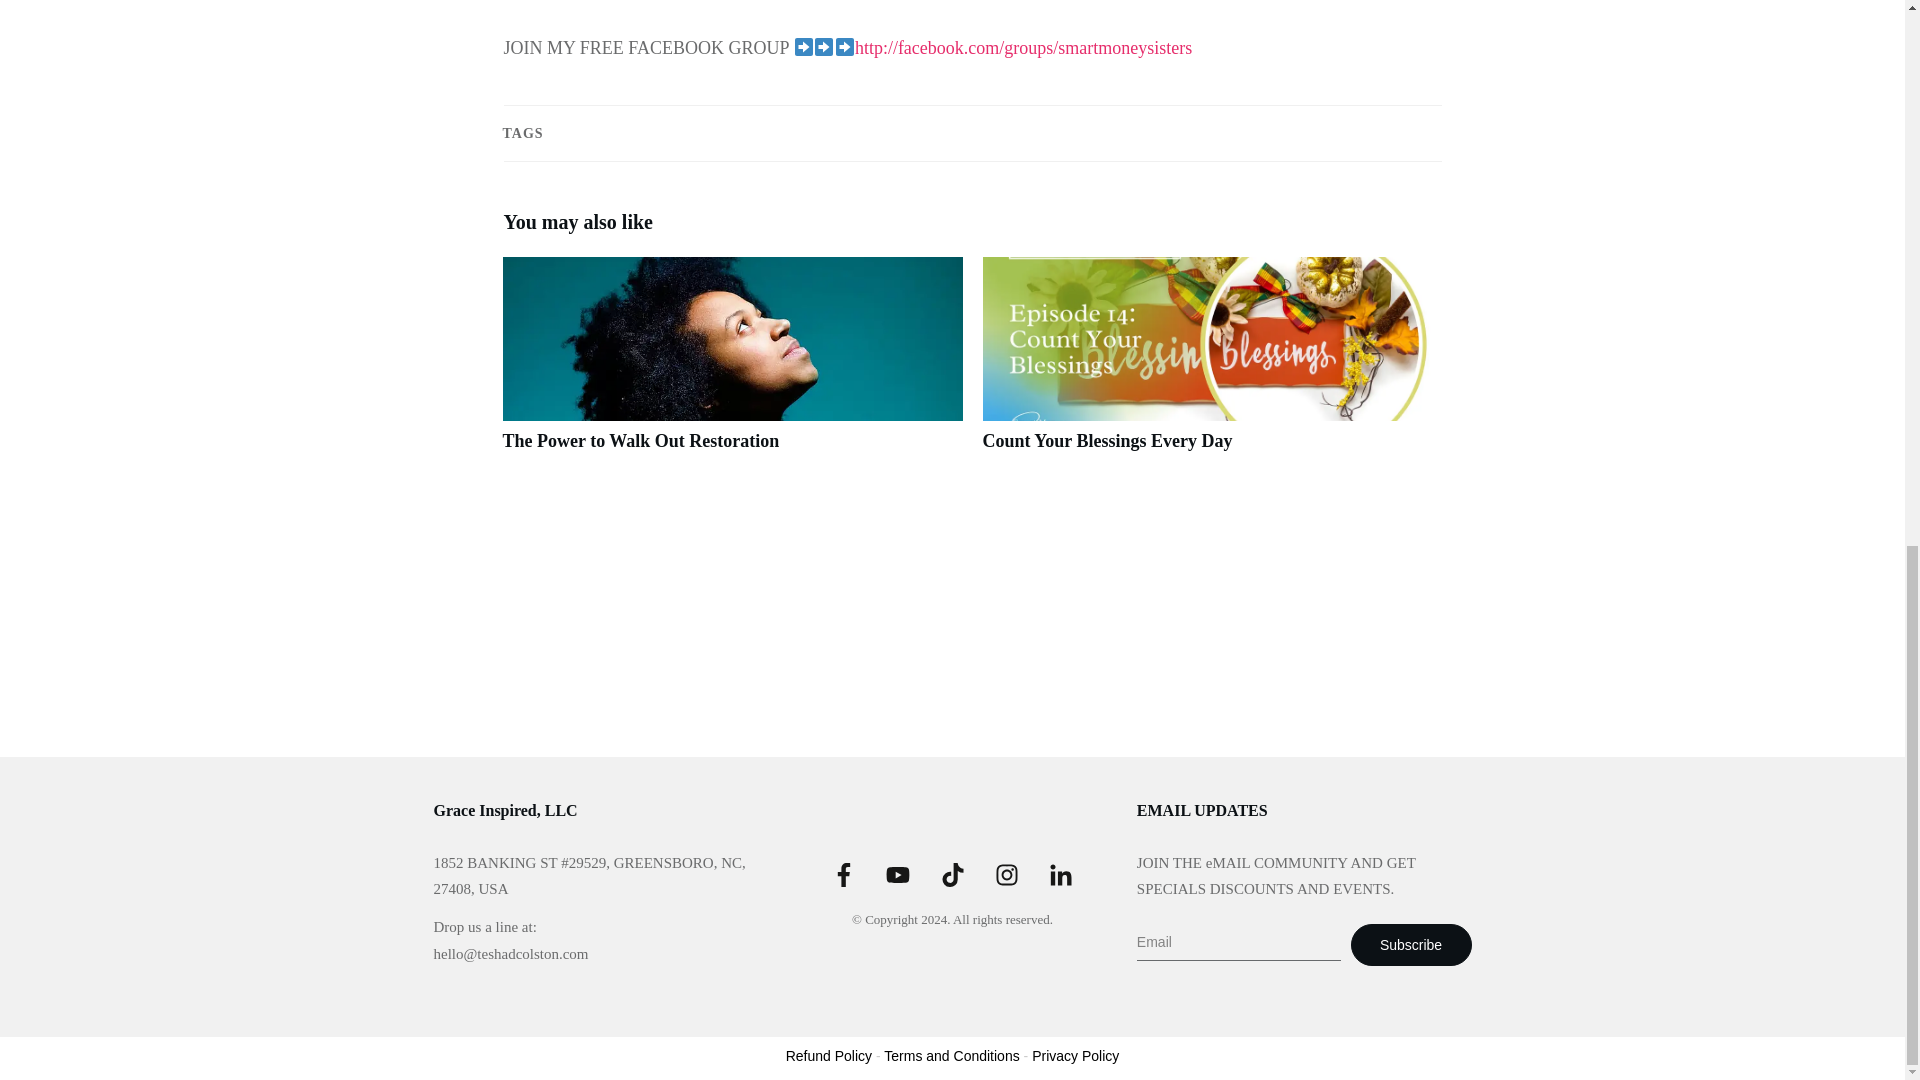 The width and height of the screenshot is (1920, 1080). What do you see at coordinates (640, 440) in the screenshot?
I see `The Power to Walk Out Restoration` at bounding box center [640, 440].